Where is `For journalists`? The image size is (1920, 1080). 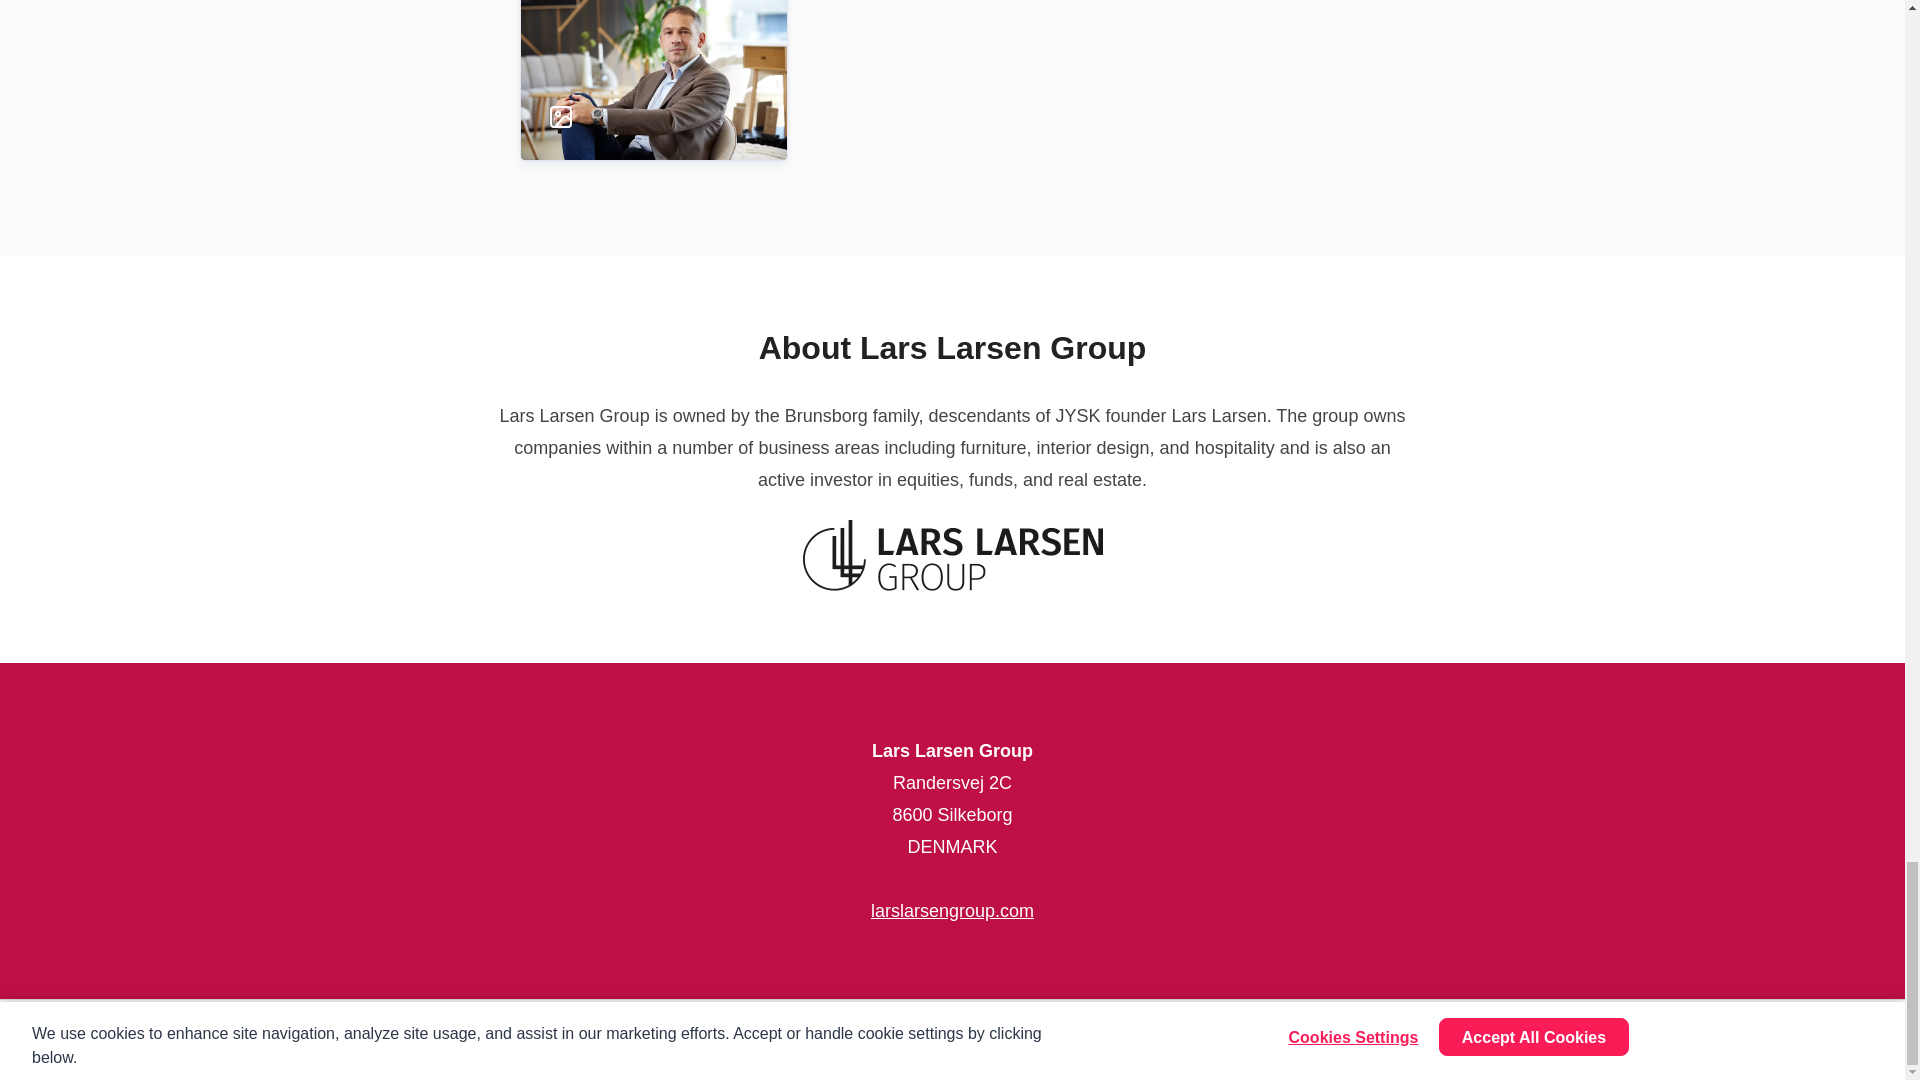
For journalists is located at coordinates (1572, 1040).